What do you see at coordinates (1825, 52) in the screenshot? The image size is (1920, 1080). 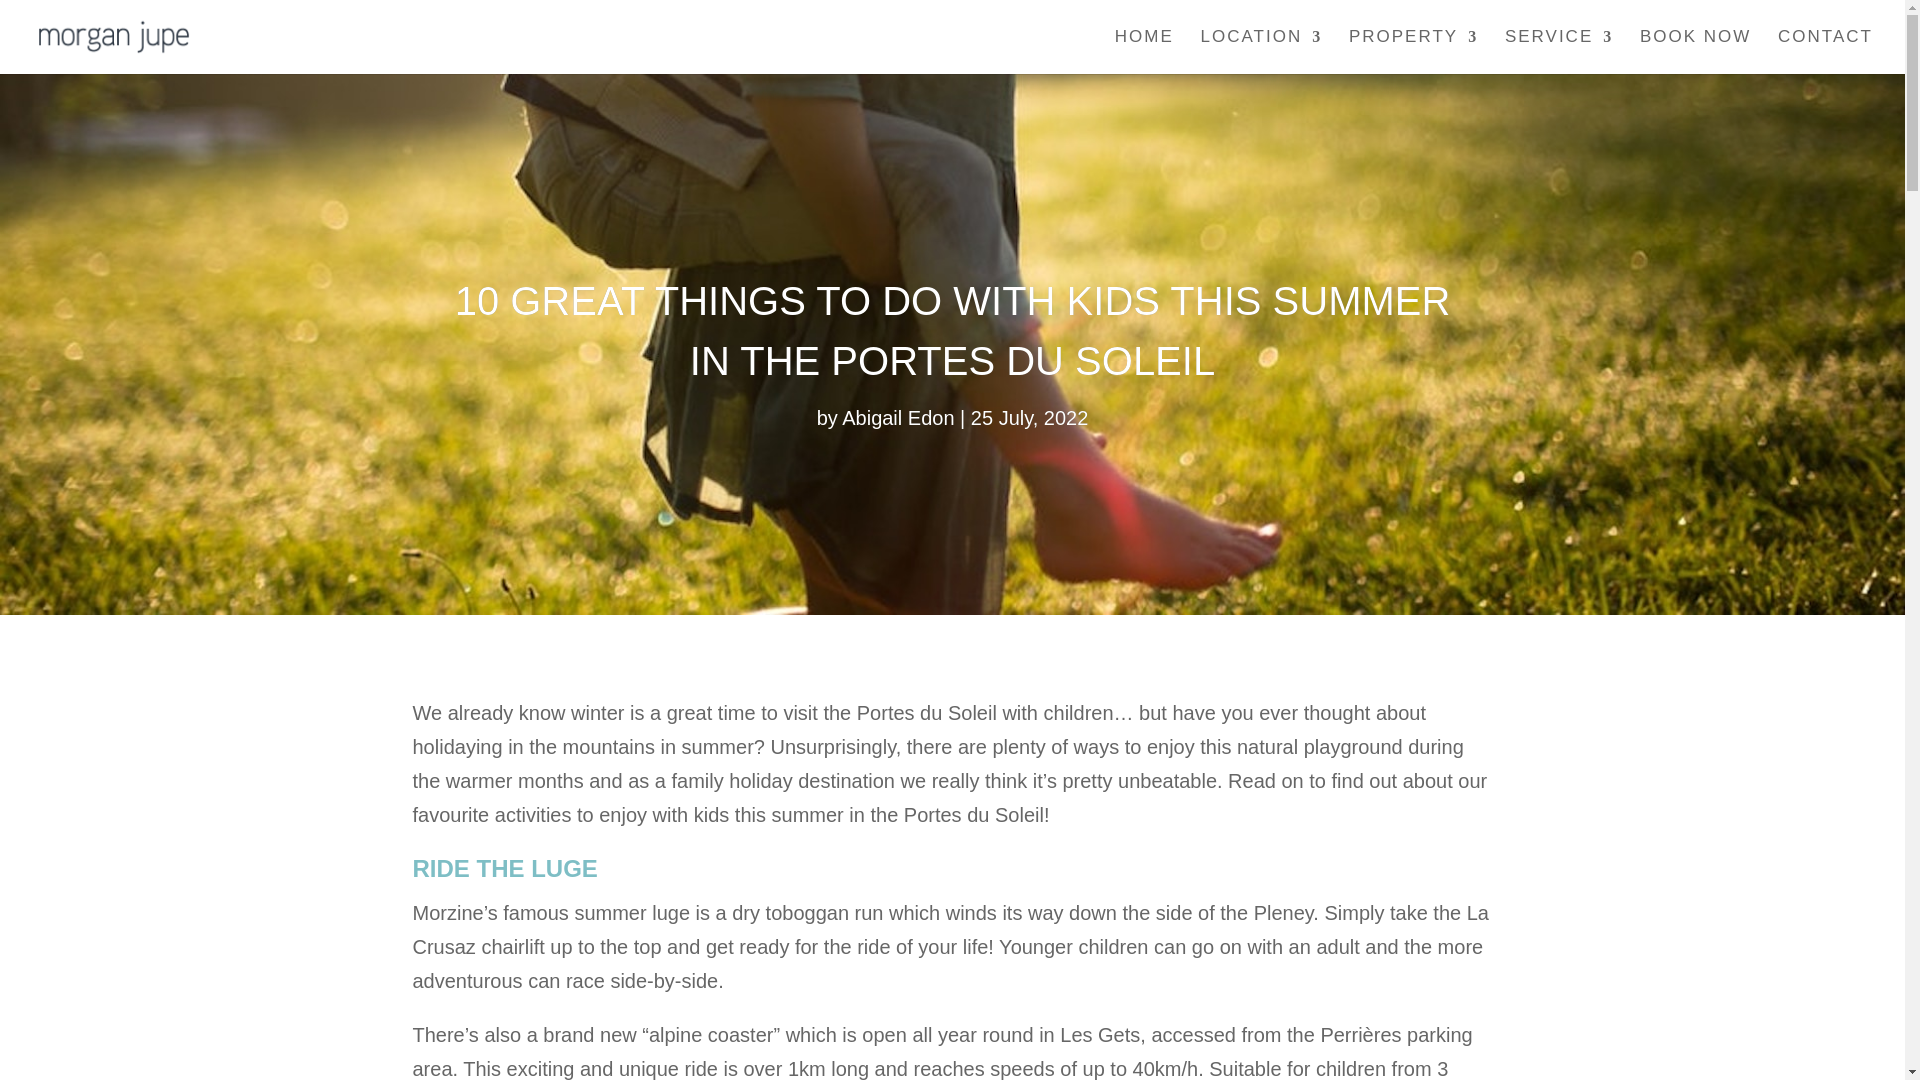 I see `CONTACT` at bounding box center [1825, 52].